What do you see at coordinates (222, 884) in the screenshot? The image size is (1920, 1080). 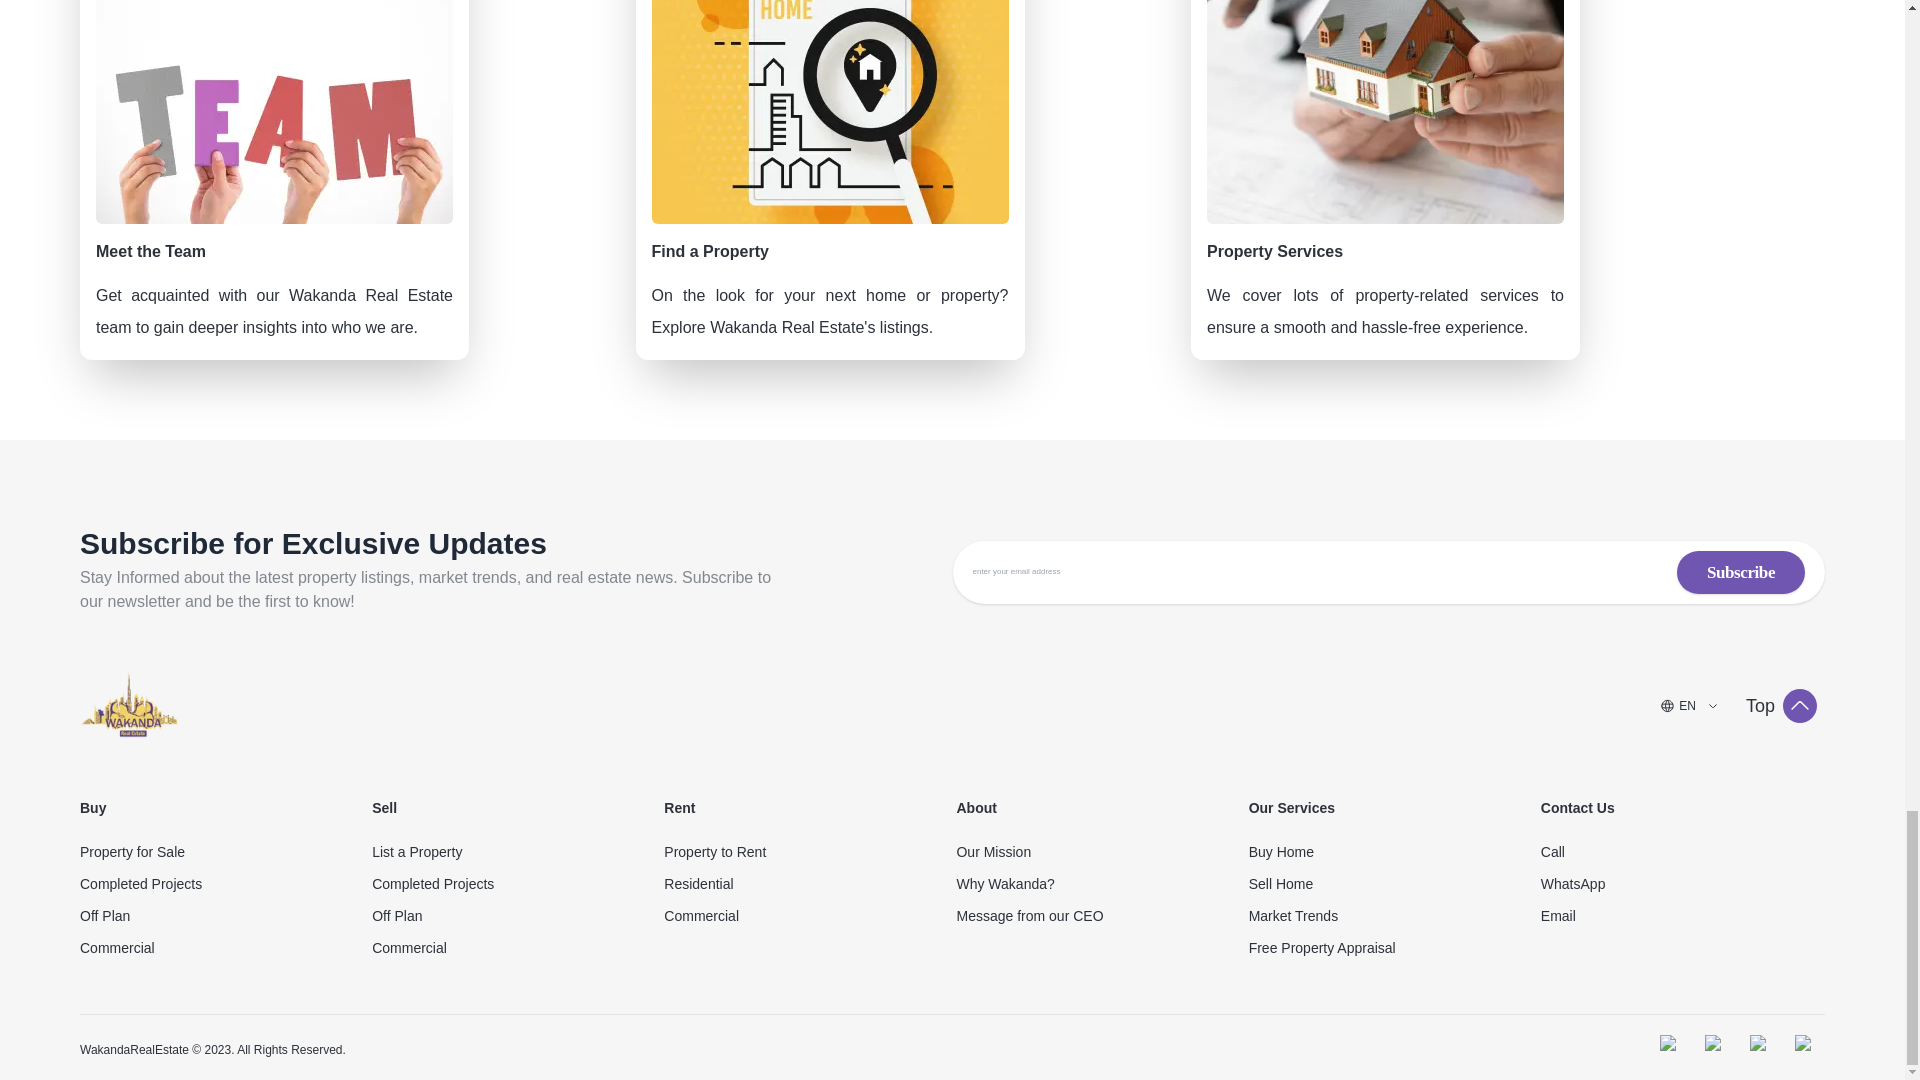 I see `Completed Projects` at bounding box center [222, 884].